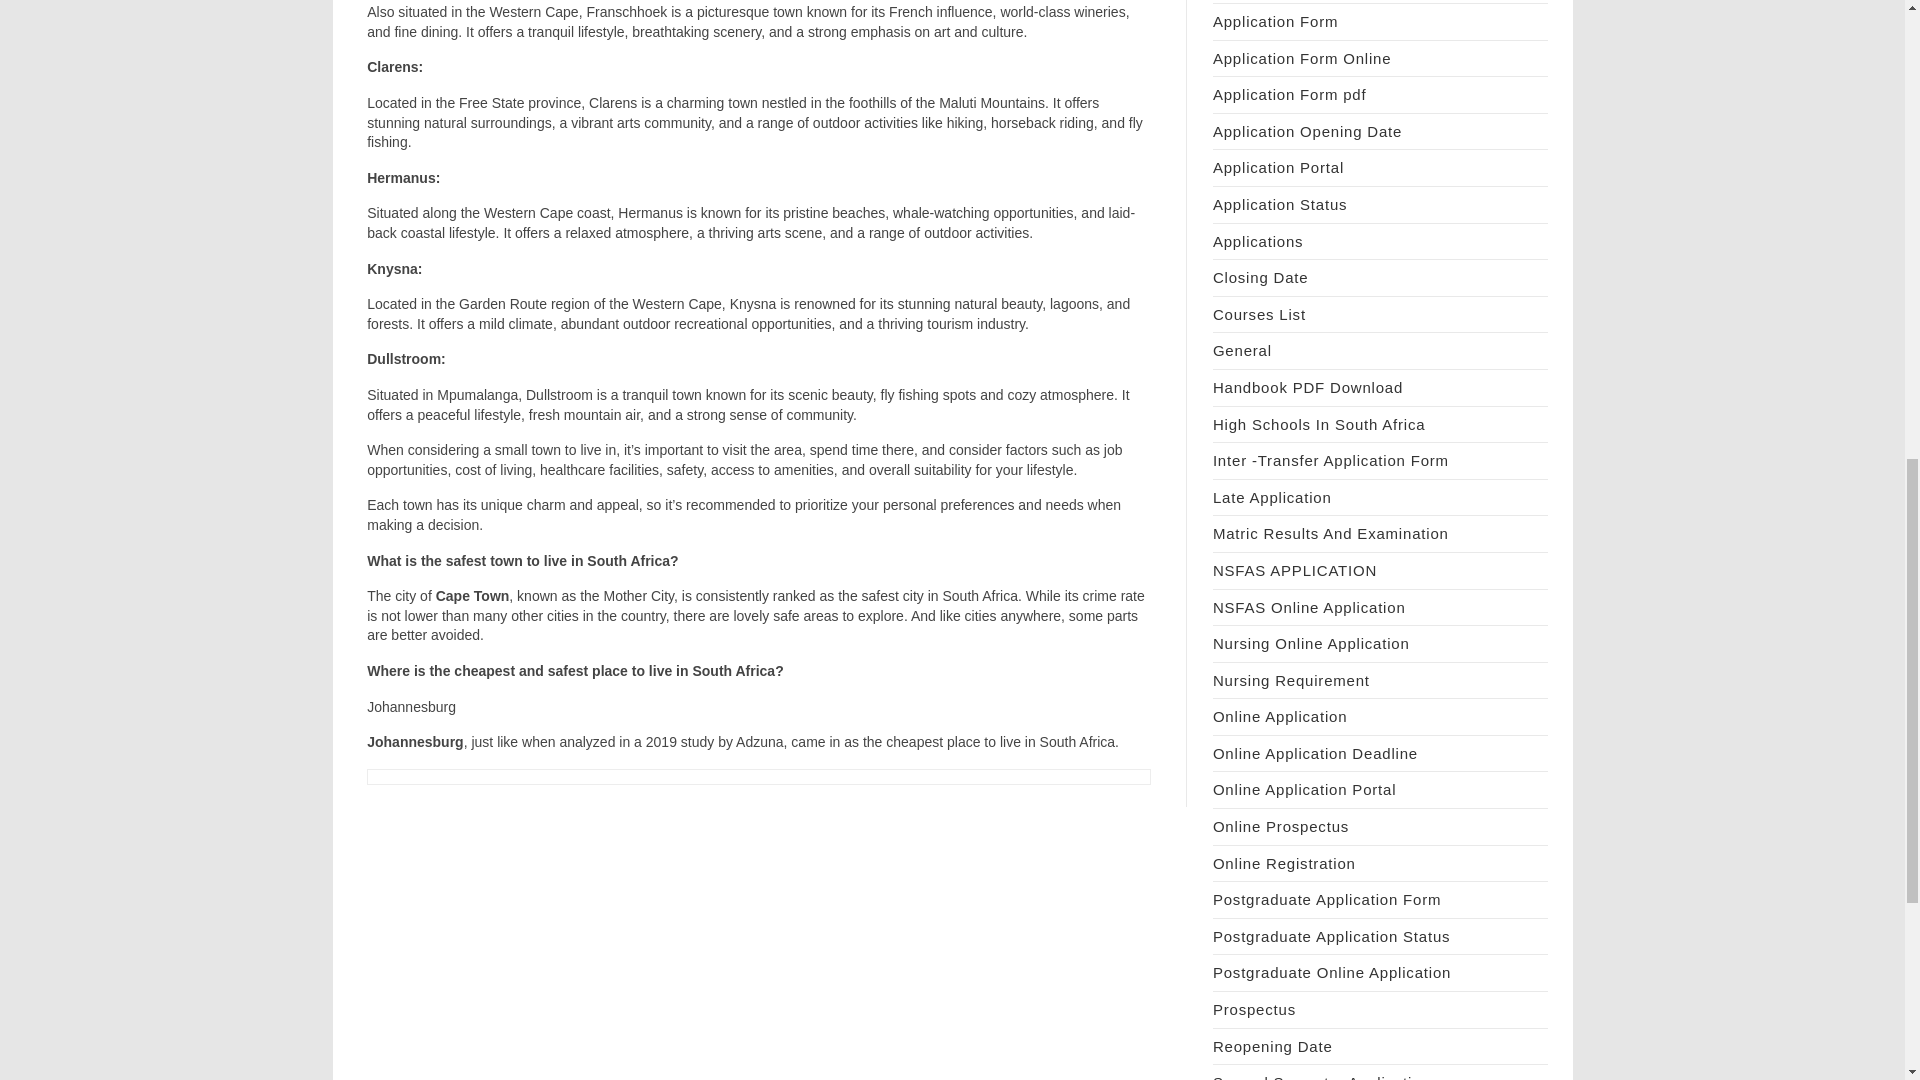 The image size is (1920, 1080). What do you see at coordinates (1290, 94) in the screenshot?
I see `Application Form pdf` at bounding box center [1290, 94].